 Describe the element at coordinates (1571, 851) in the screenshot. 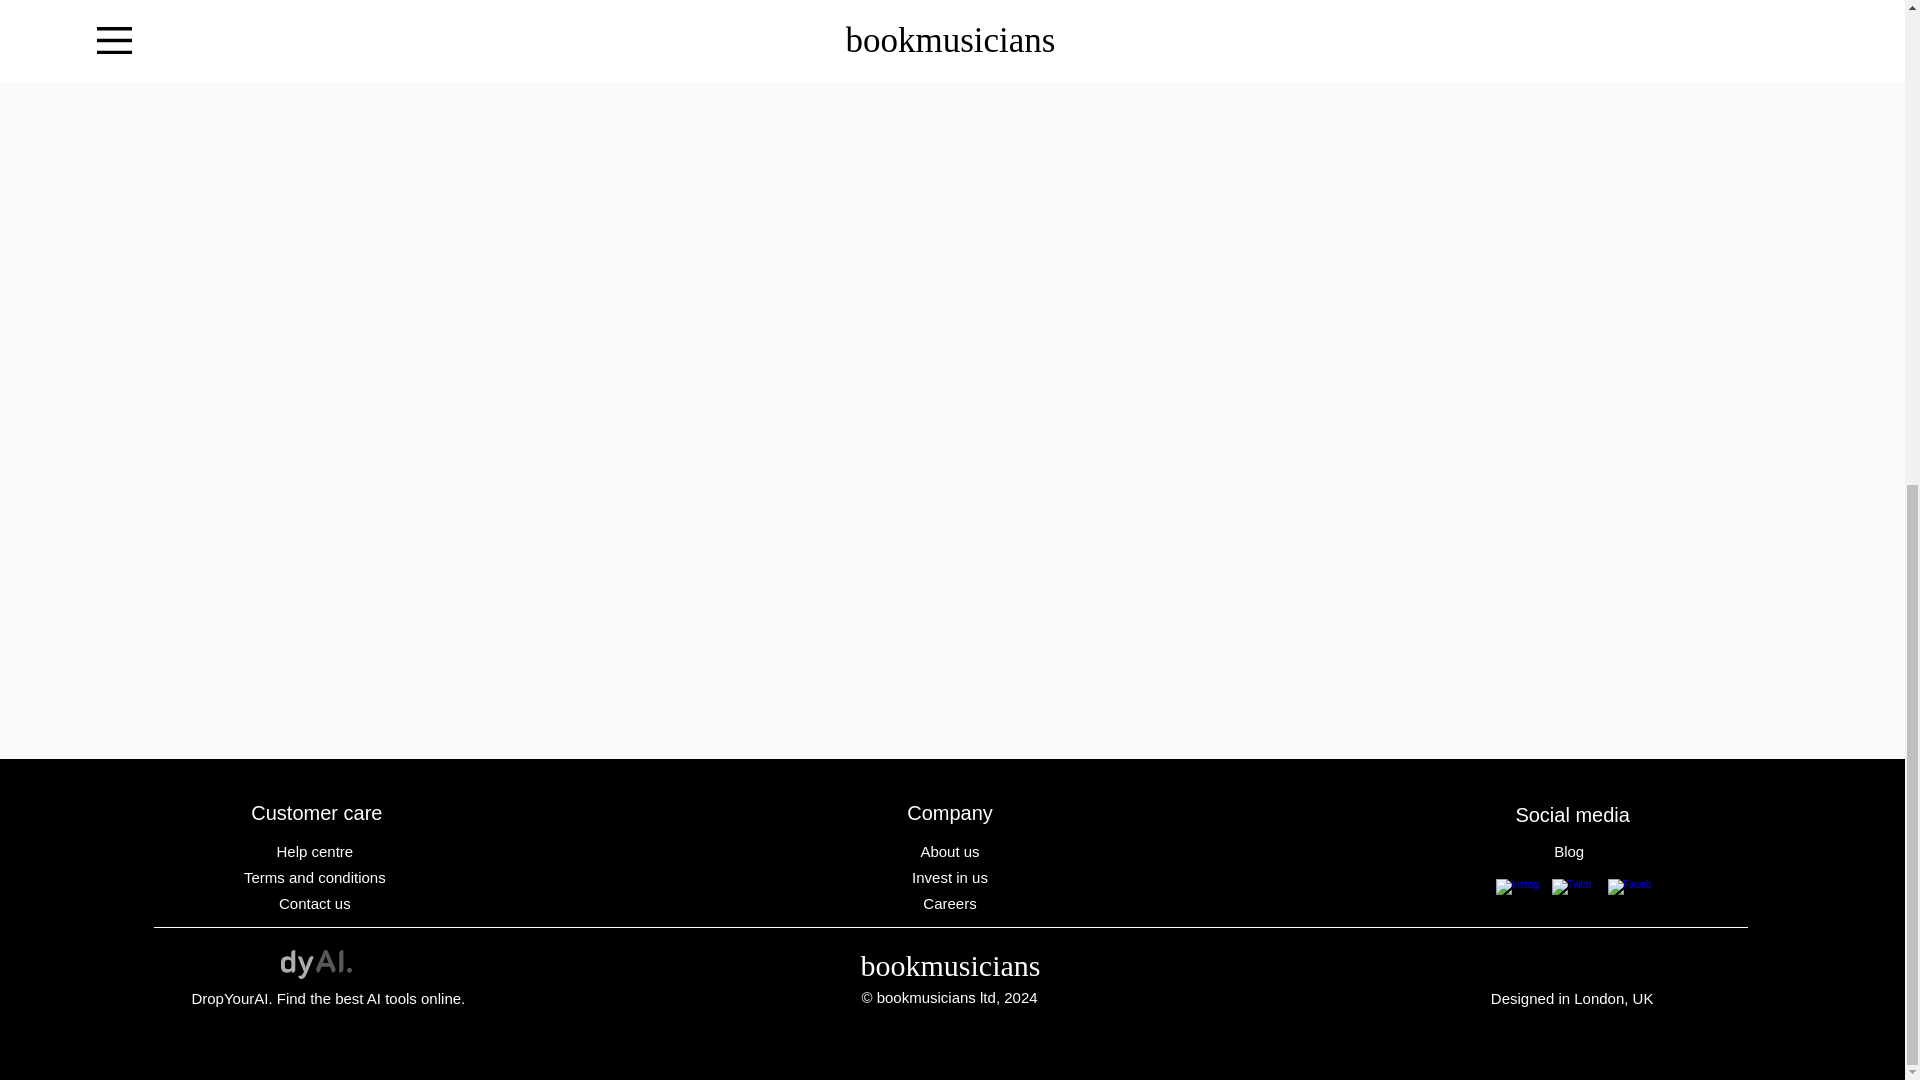

I see `Blog` at that location.